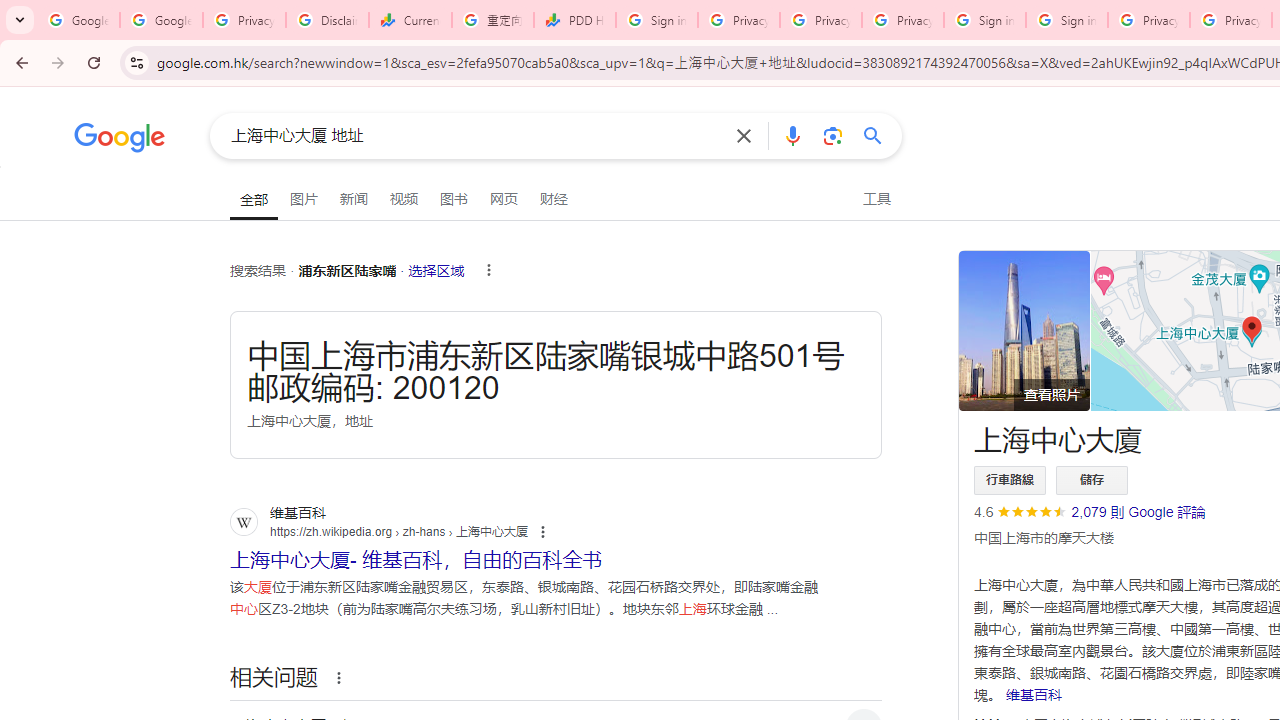  I want to click on Privacy Checkup, so click(902, 20).